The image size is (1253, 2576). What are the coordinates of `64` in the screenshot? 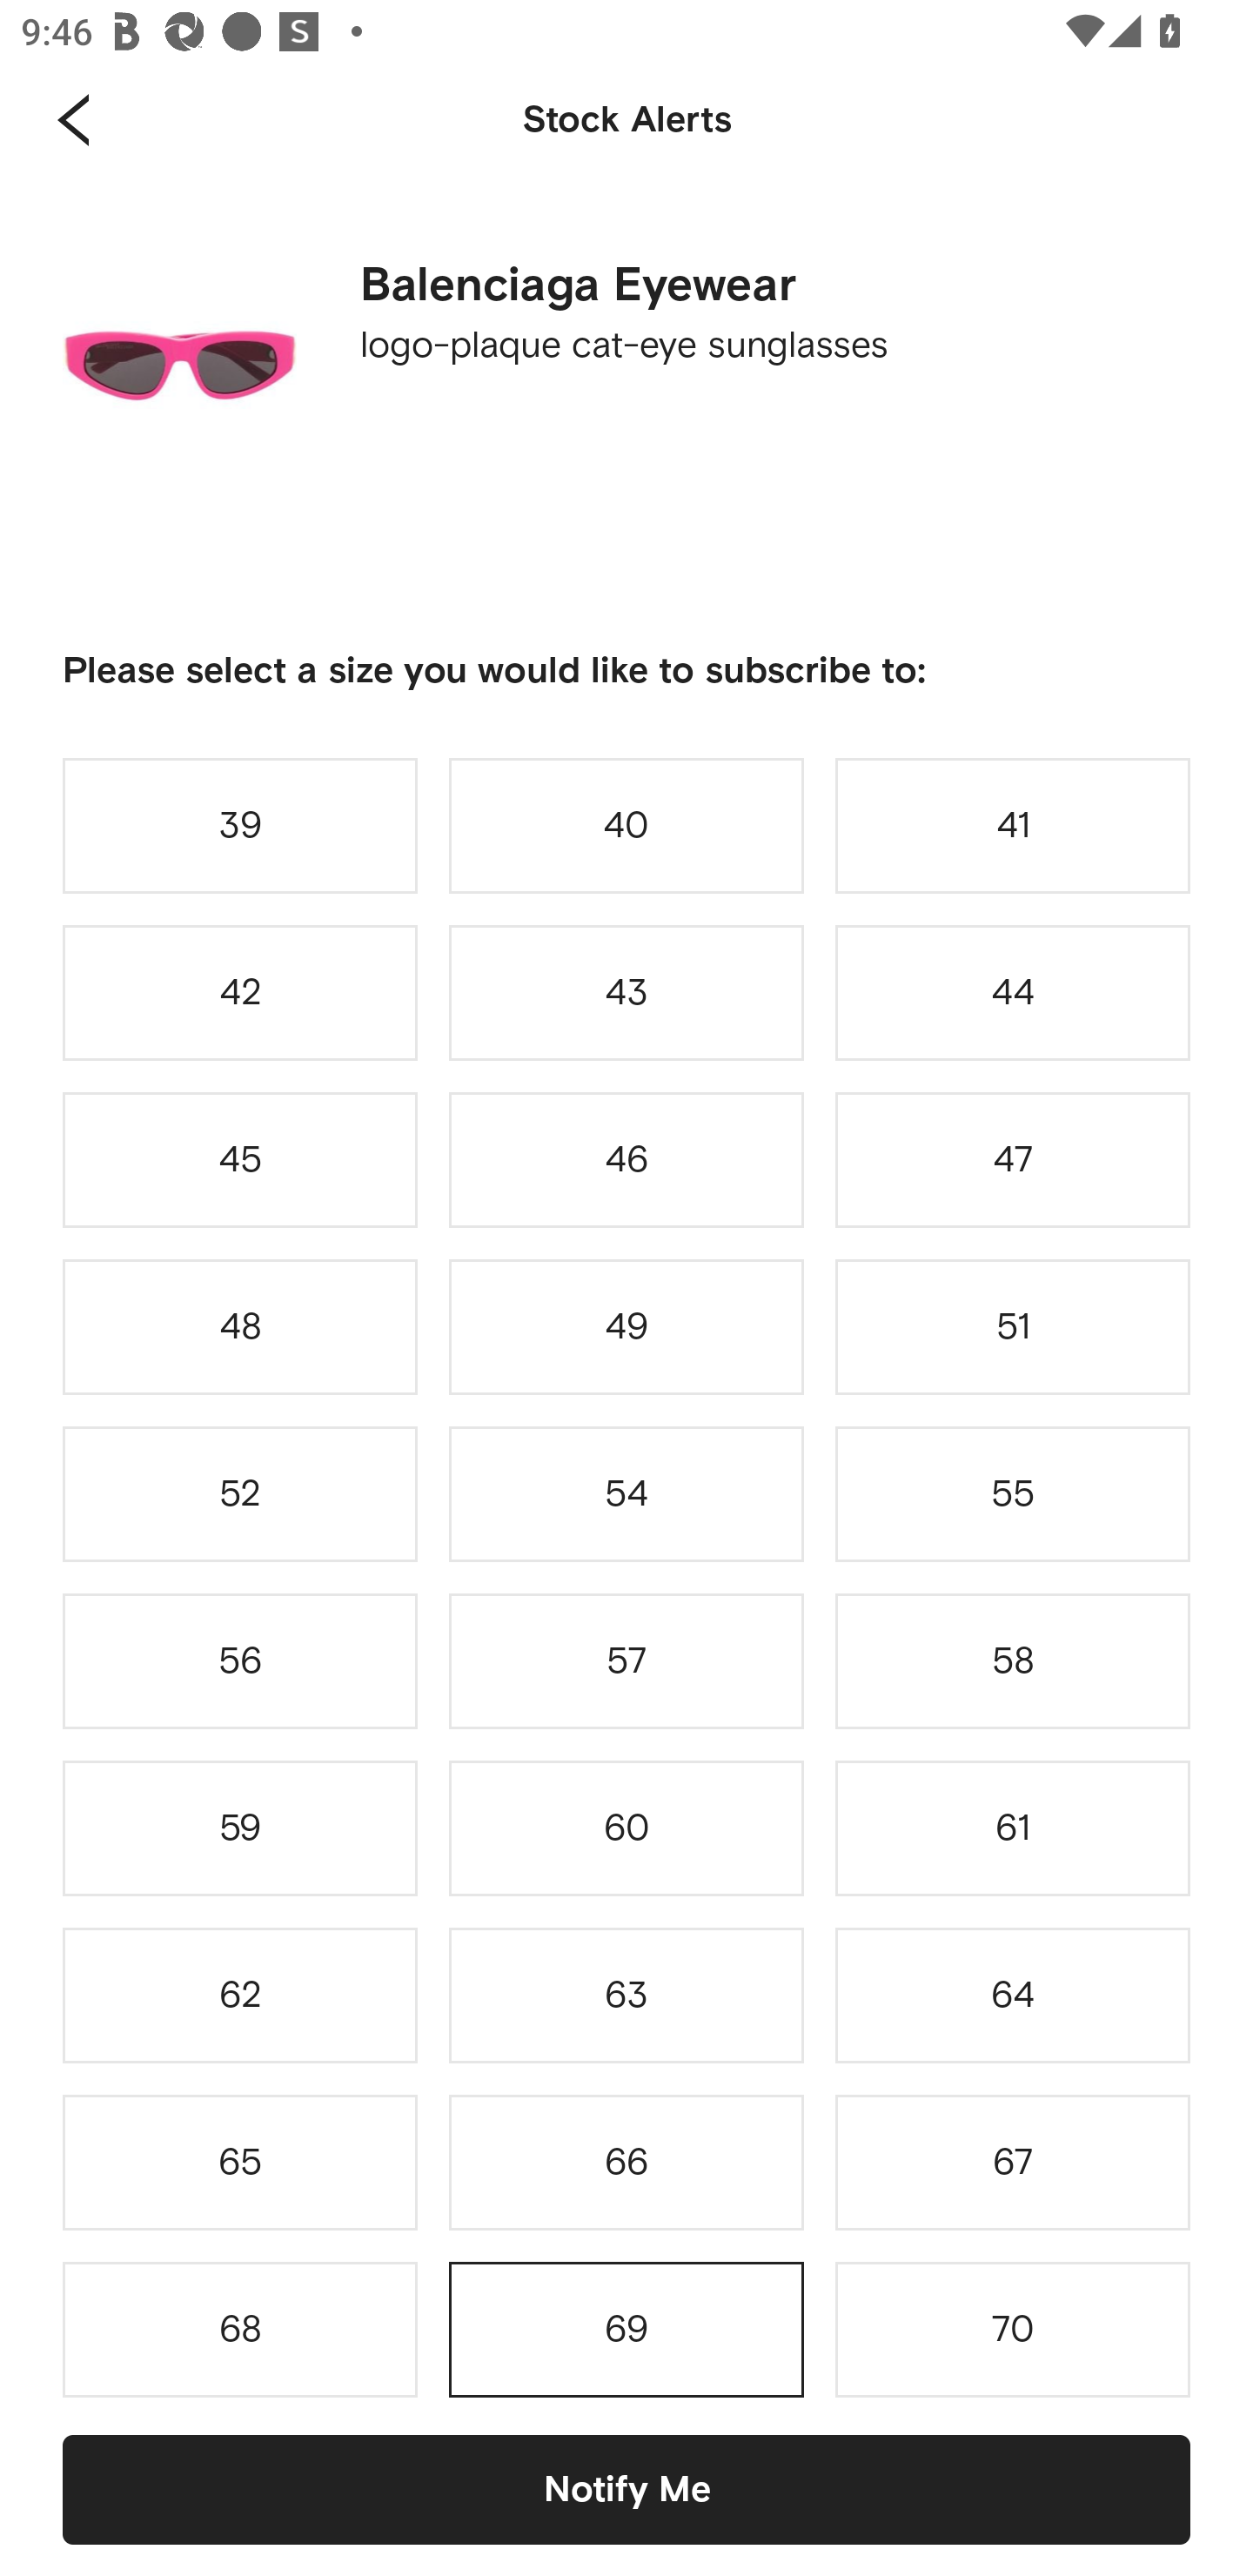 It's located at (1013, 1995).